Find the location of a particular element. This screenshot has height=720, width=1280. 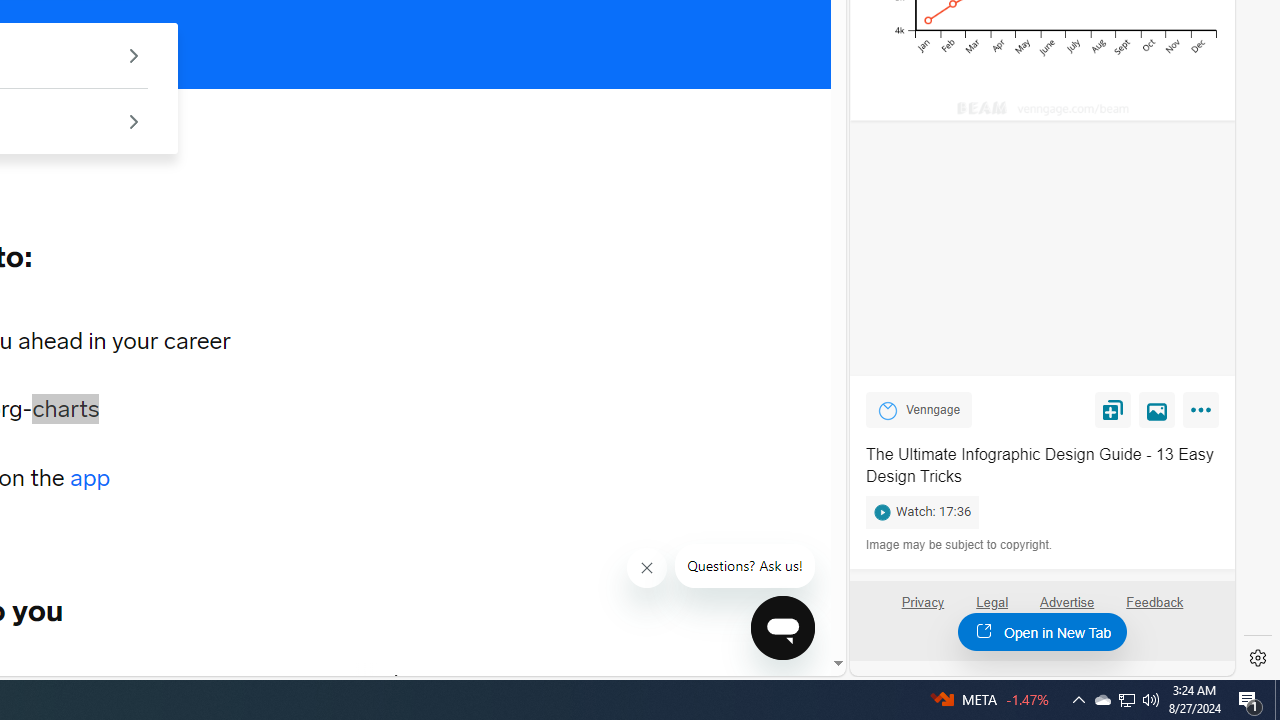

Questions? Ask us! is located at coordinates (745, 566).